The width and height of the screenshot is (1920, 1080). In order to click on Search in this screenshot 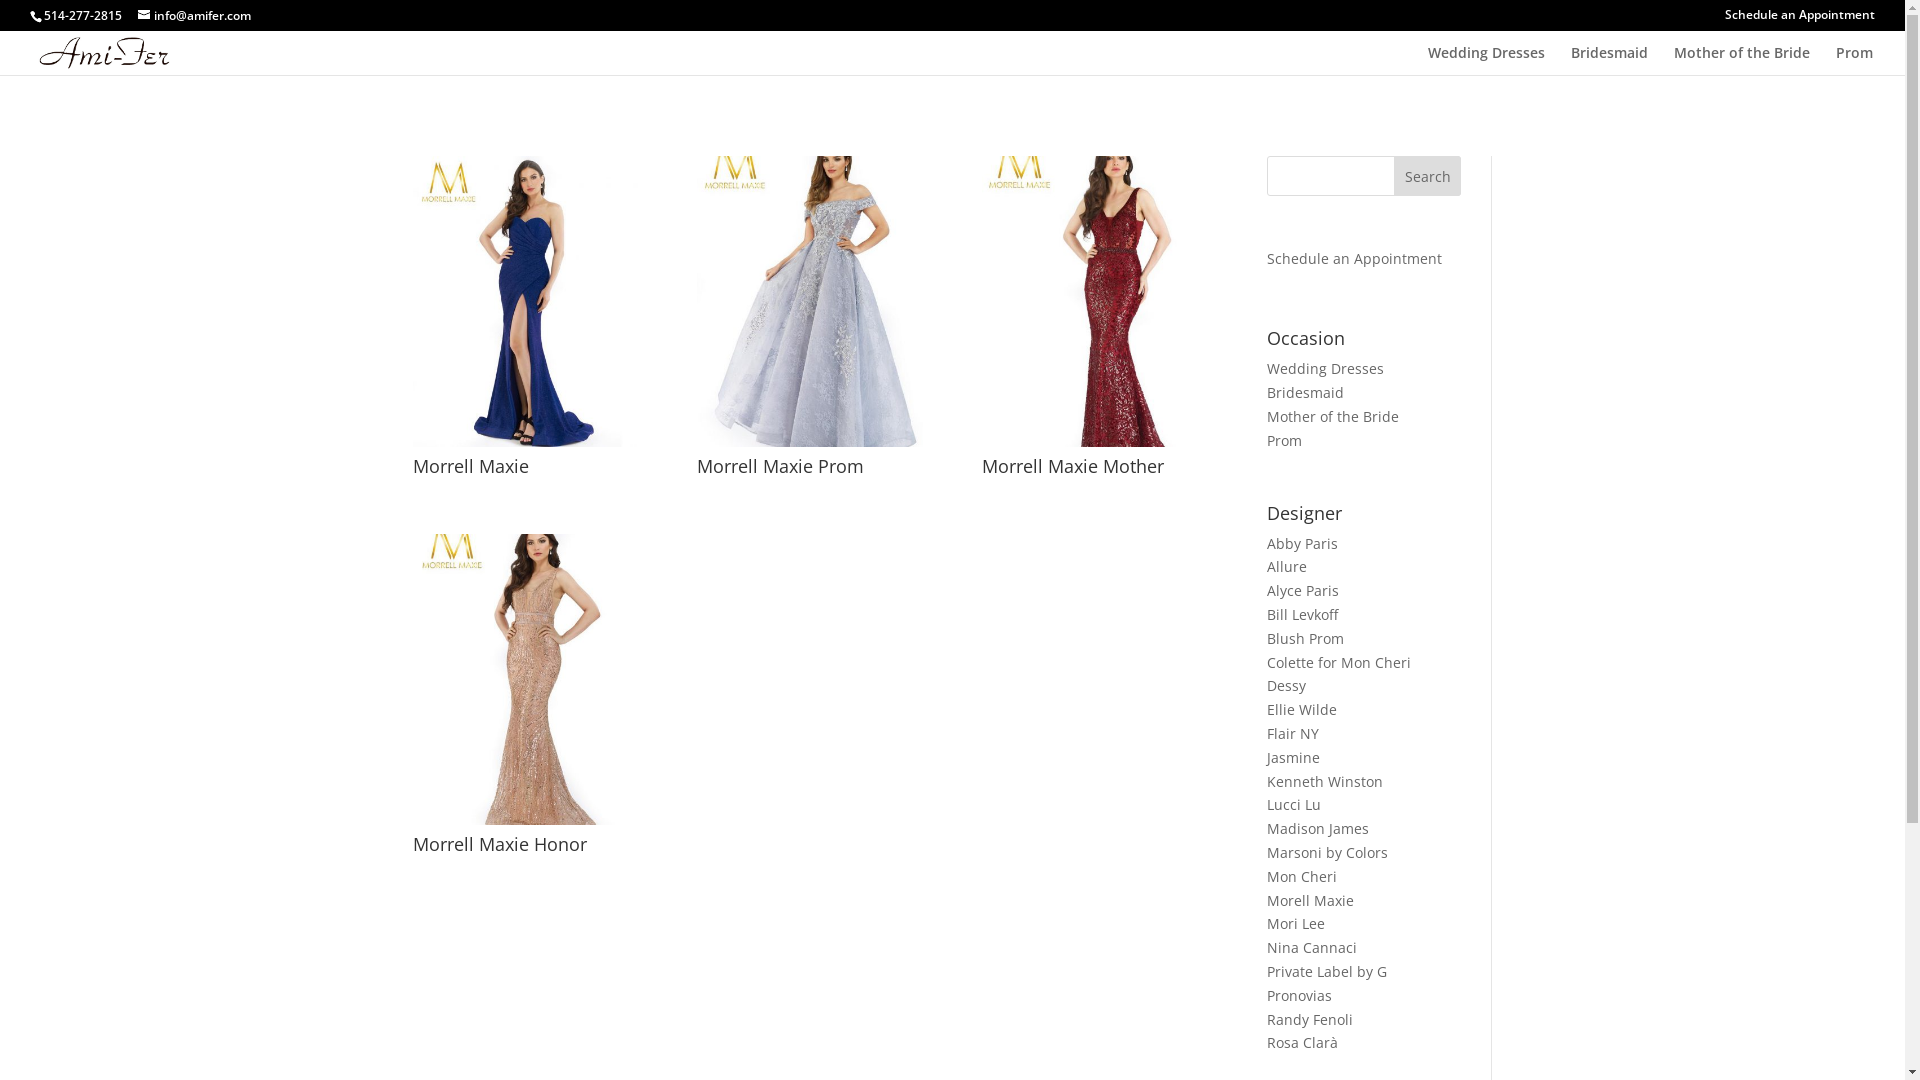, I will do `click(1428, 176)`.